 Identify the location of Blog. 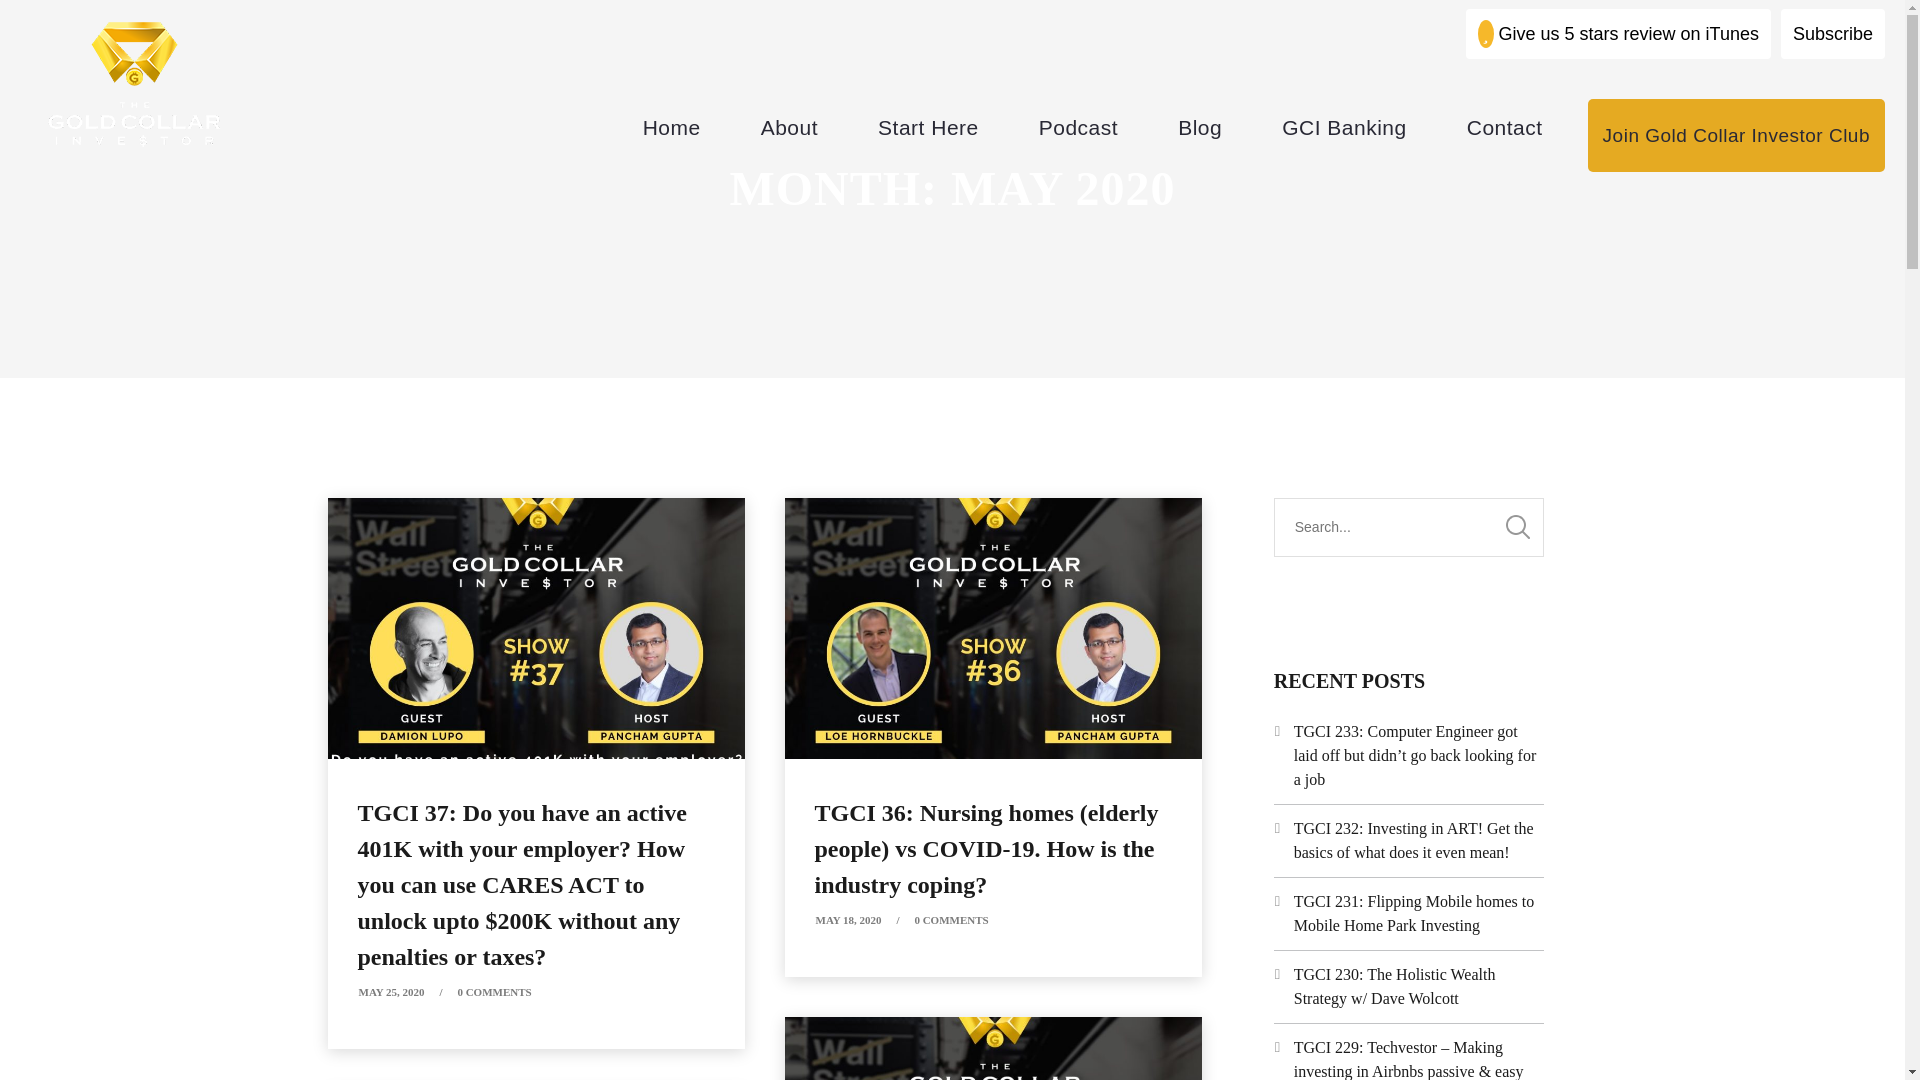
(1200, 127).